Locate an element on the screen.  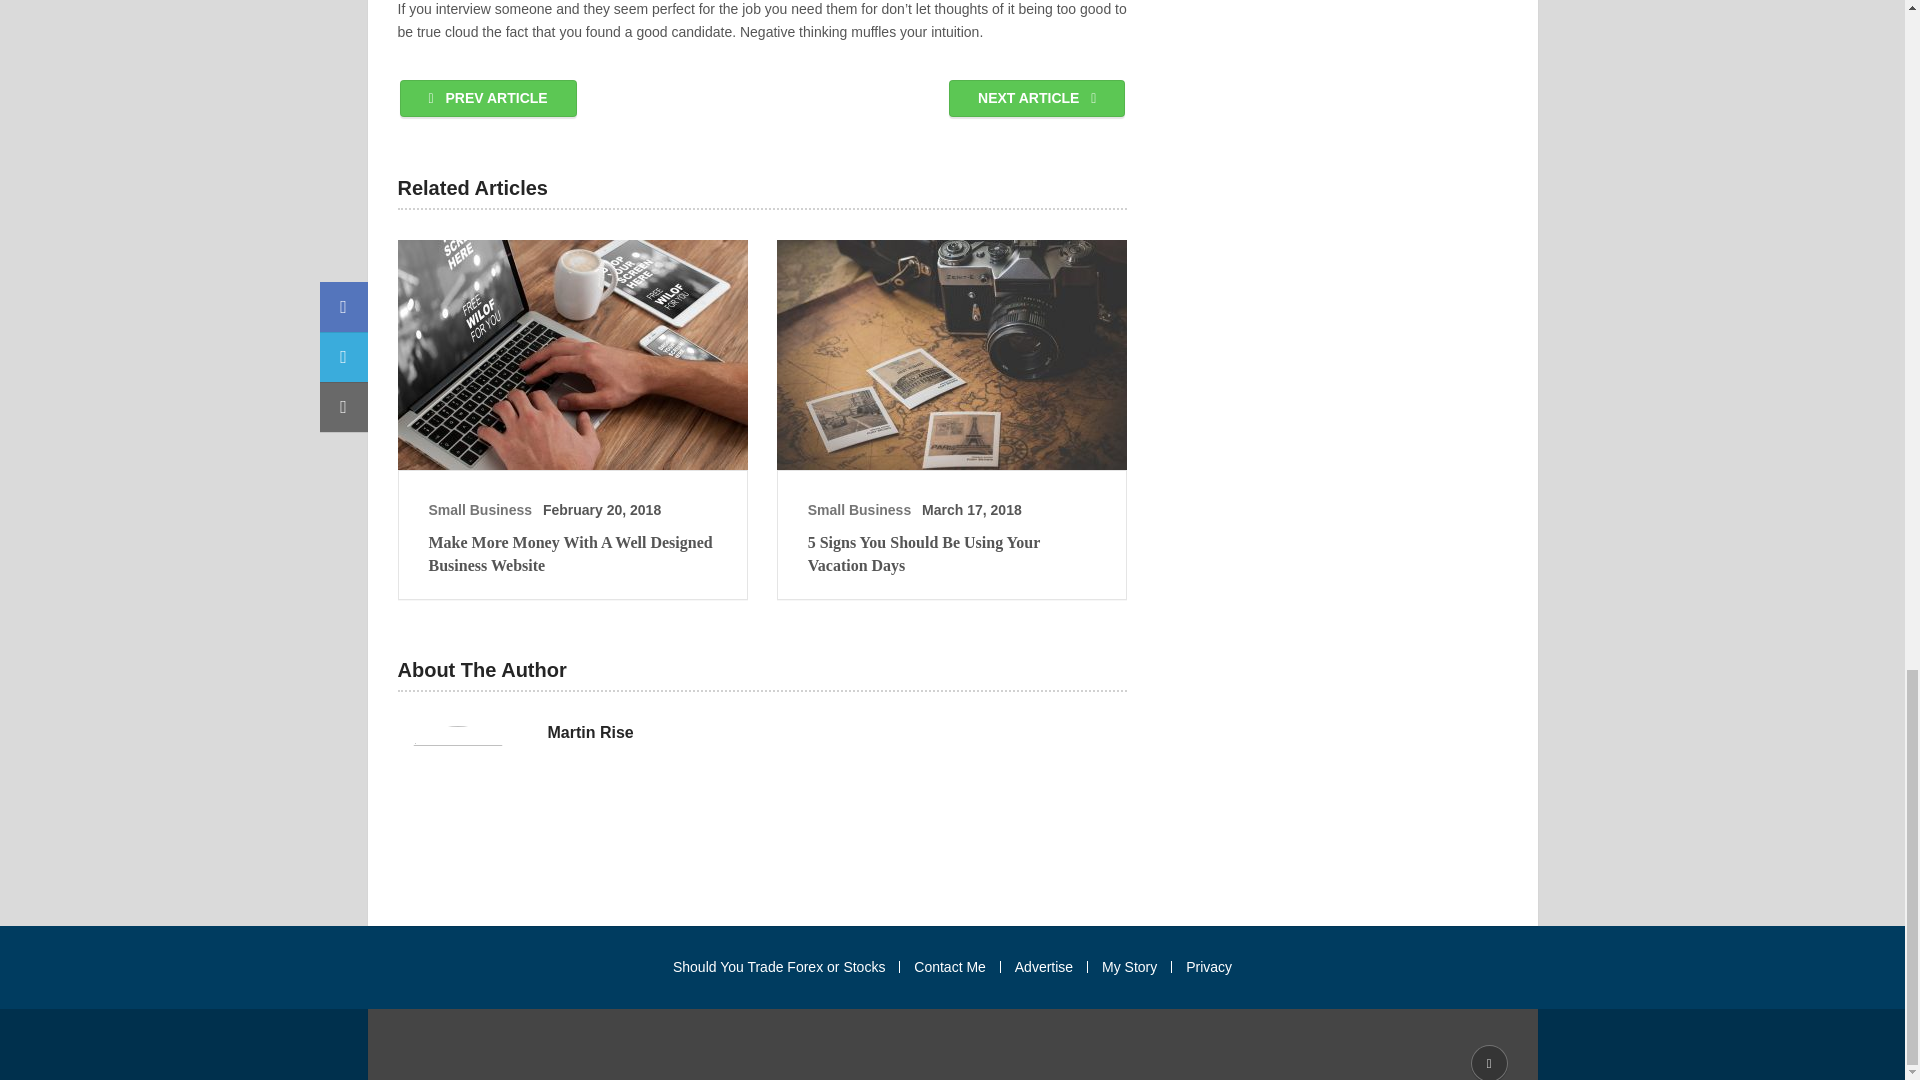
View all posts in Small Business is located at coordinates (480, 510).